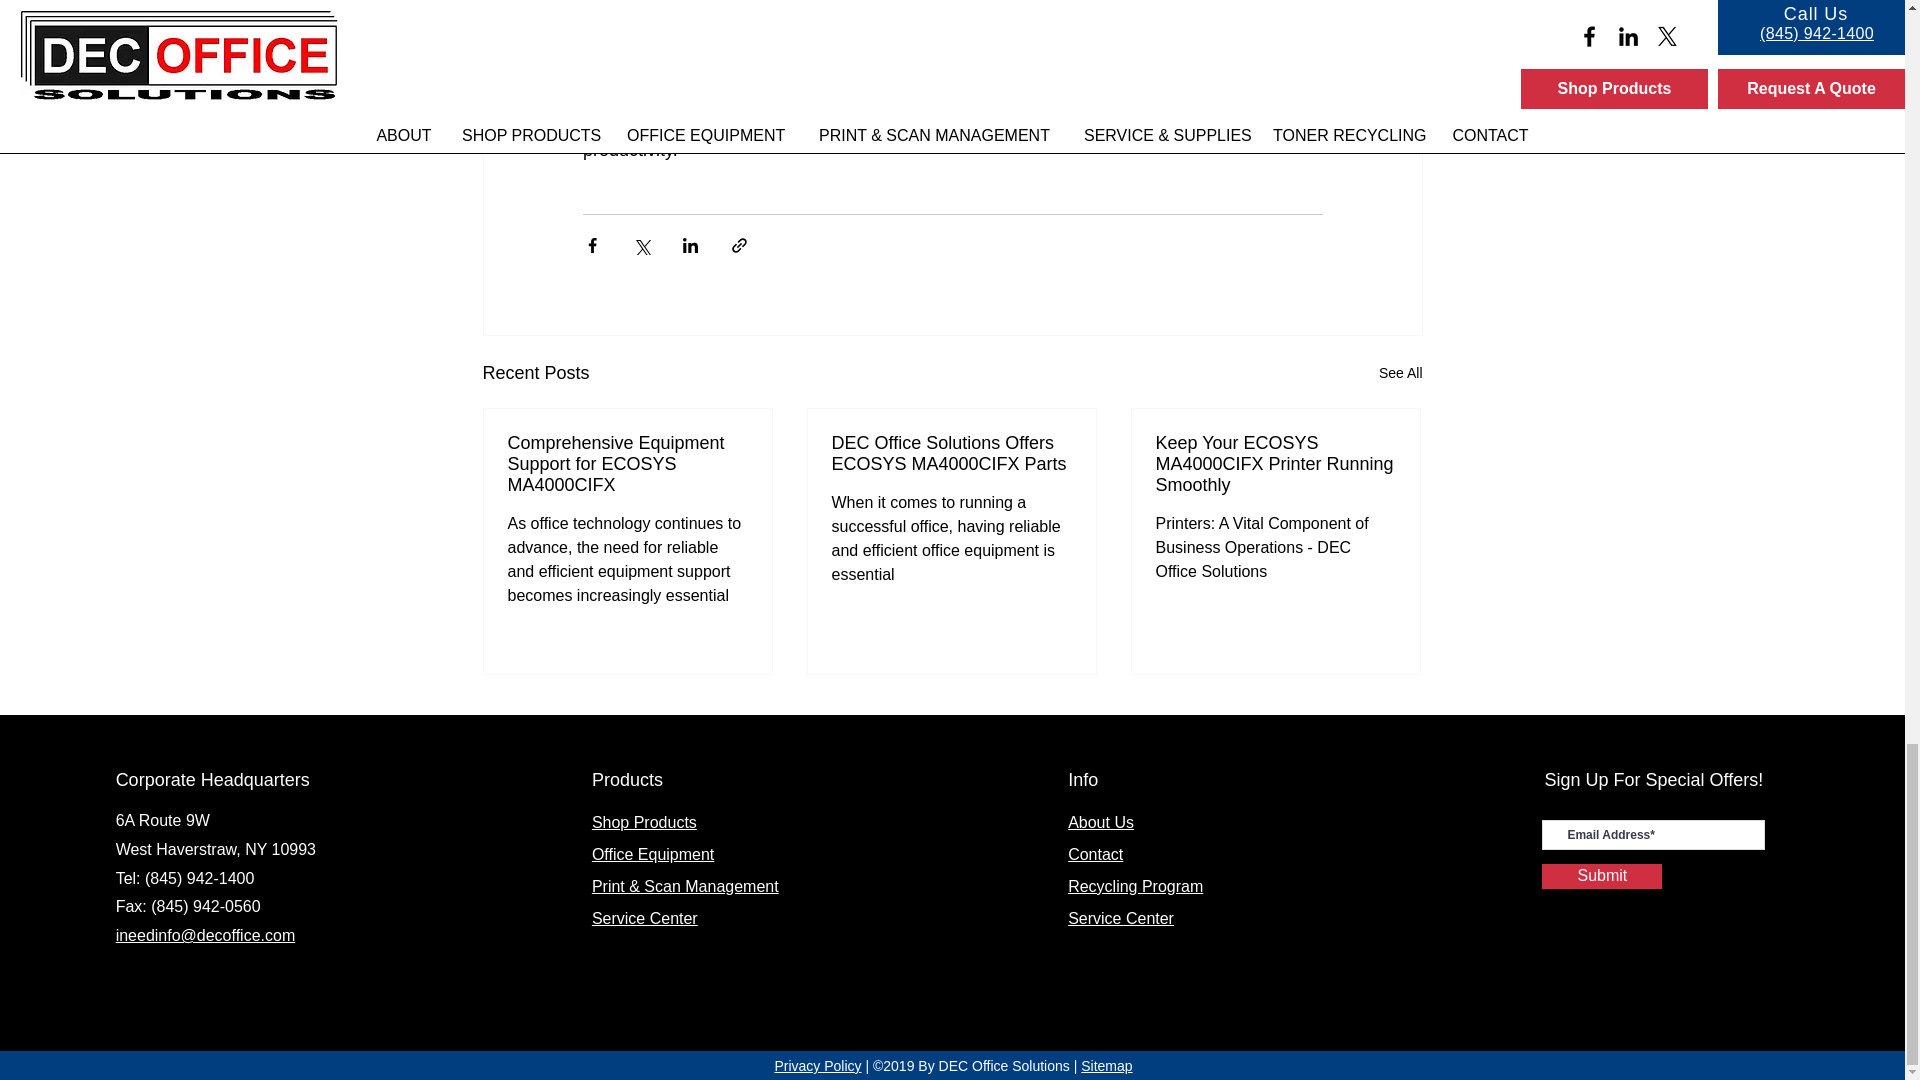 Image resolution: width=1920 pixels, height=1080 pixels. Describe the element at coordinates (1602, 876) in the screenshot. I see `Submit` at that location.